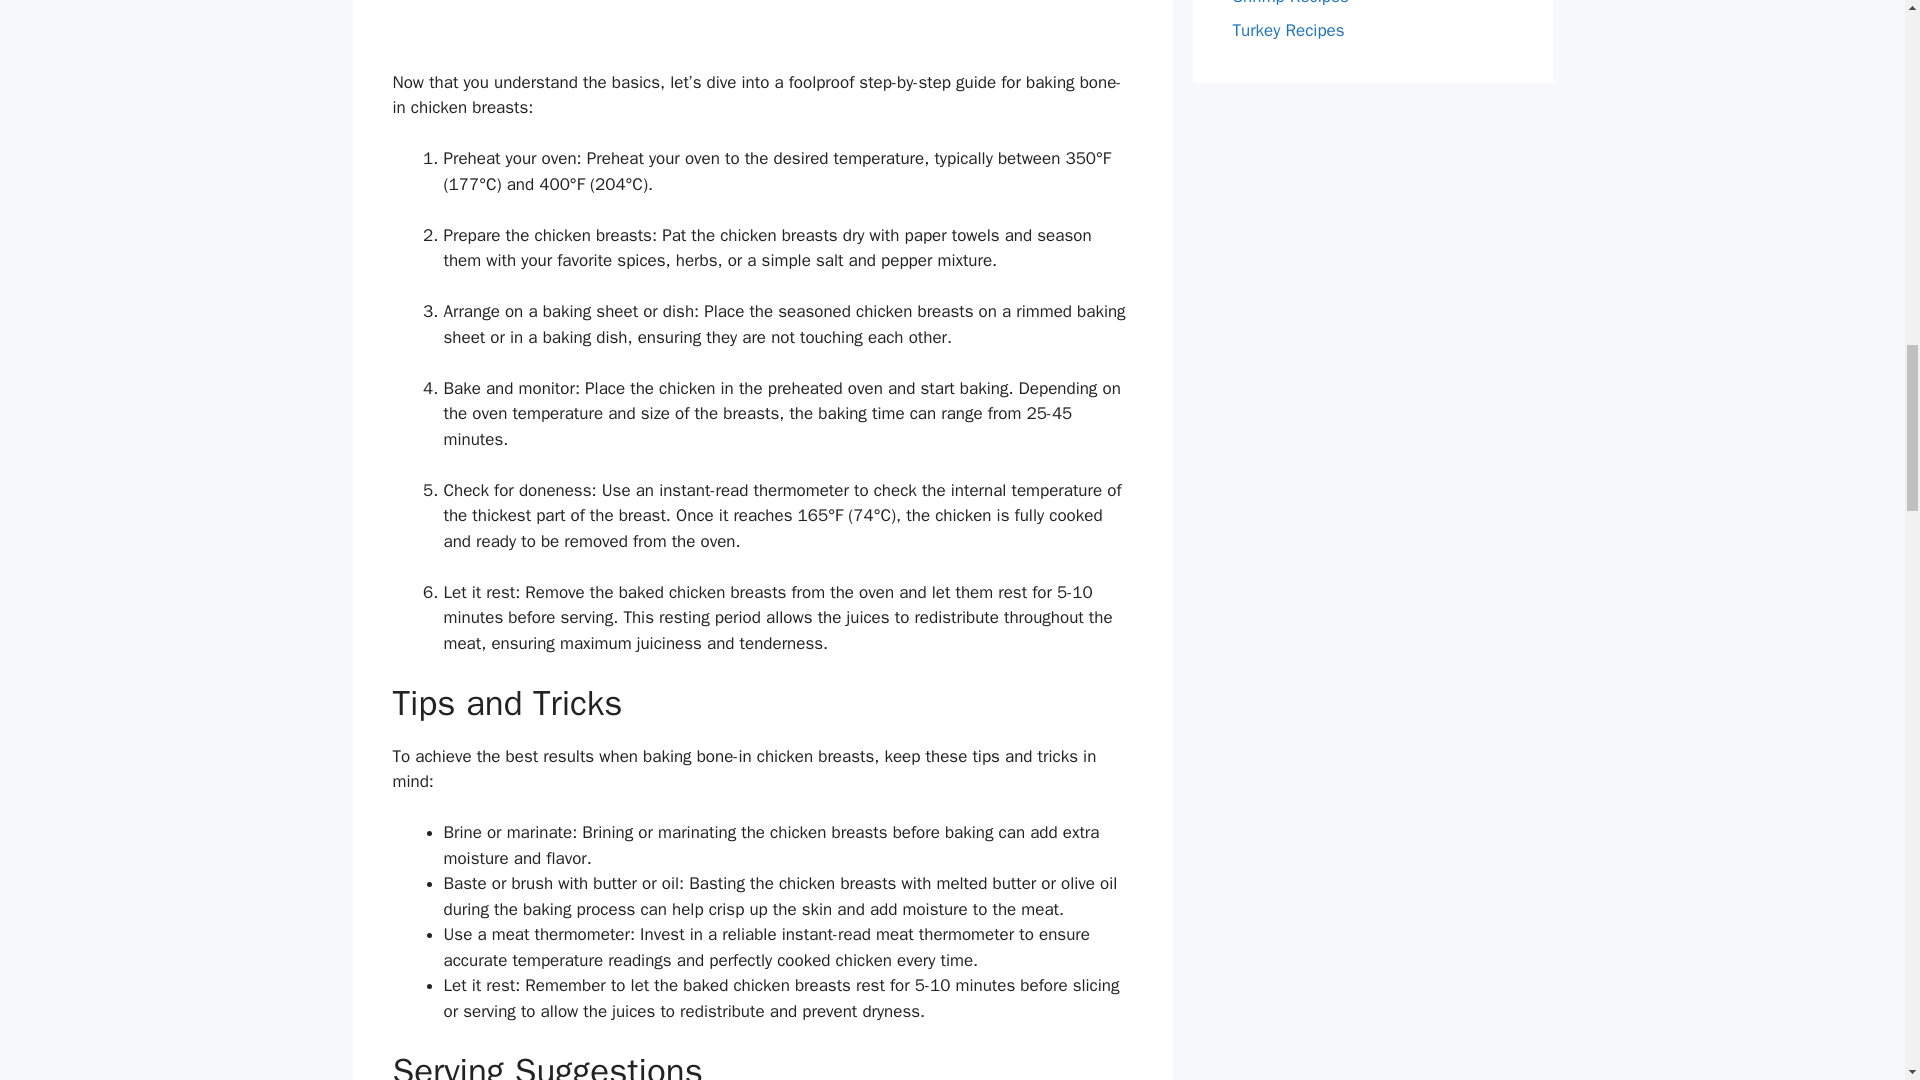 The width and height of the screenshot is (1920, 1080). I want to click on Advertisement, so click(762, 35).